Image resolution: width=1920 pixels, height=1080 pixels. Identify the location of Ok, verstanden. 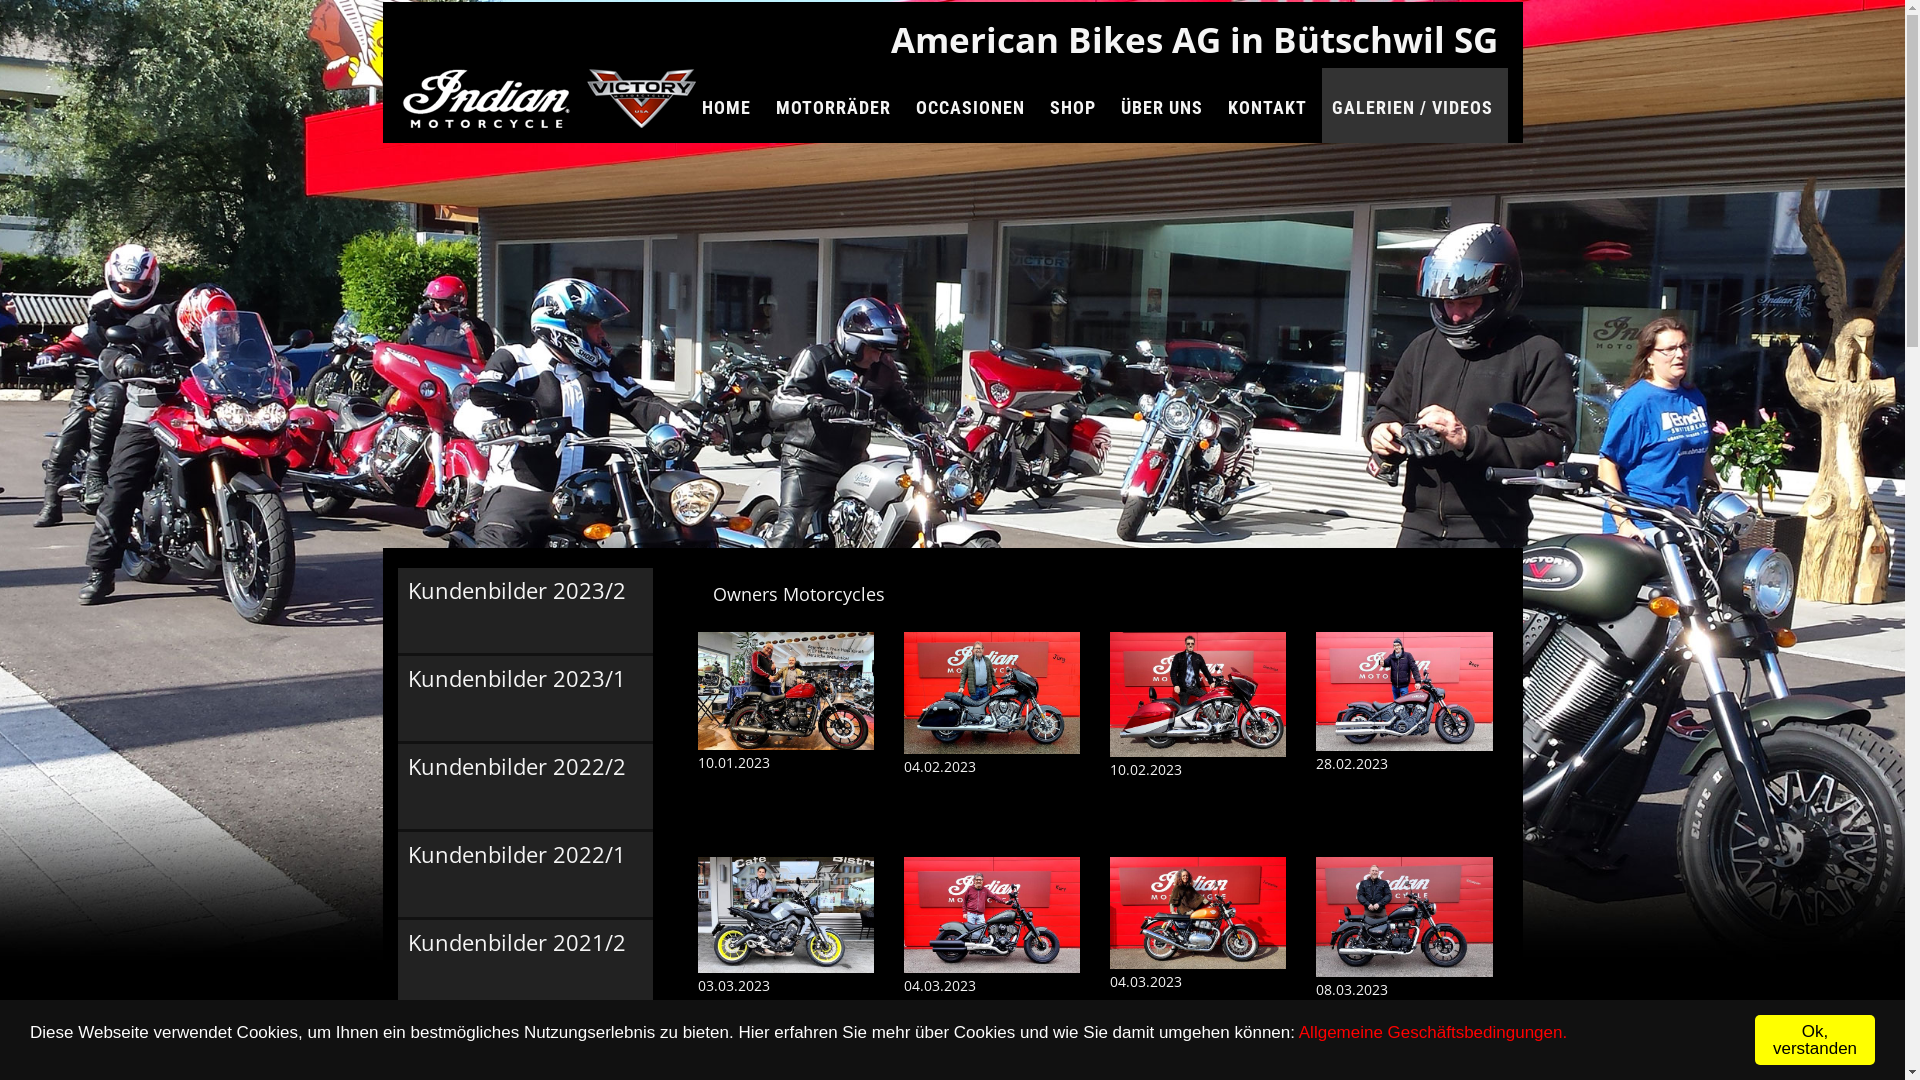
(1815, 1040).